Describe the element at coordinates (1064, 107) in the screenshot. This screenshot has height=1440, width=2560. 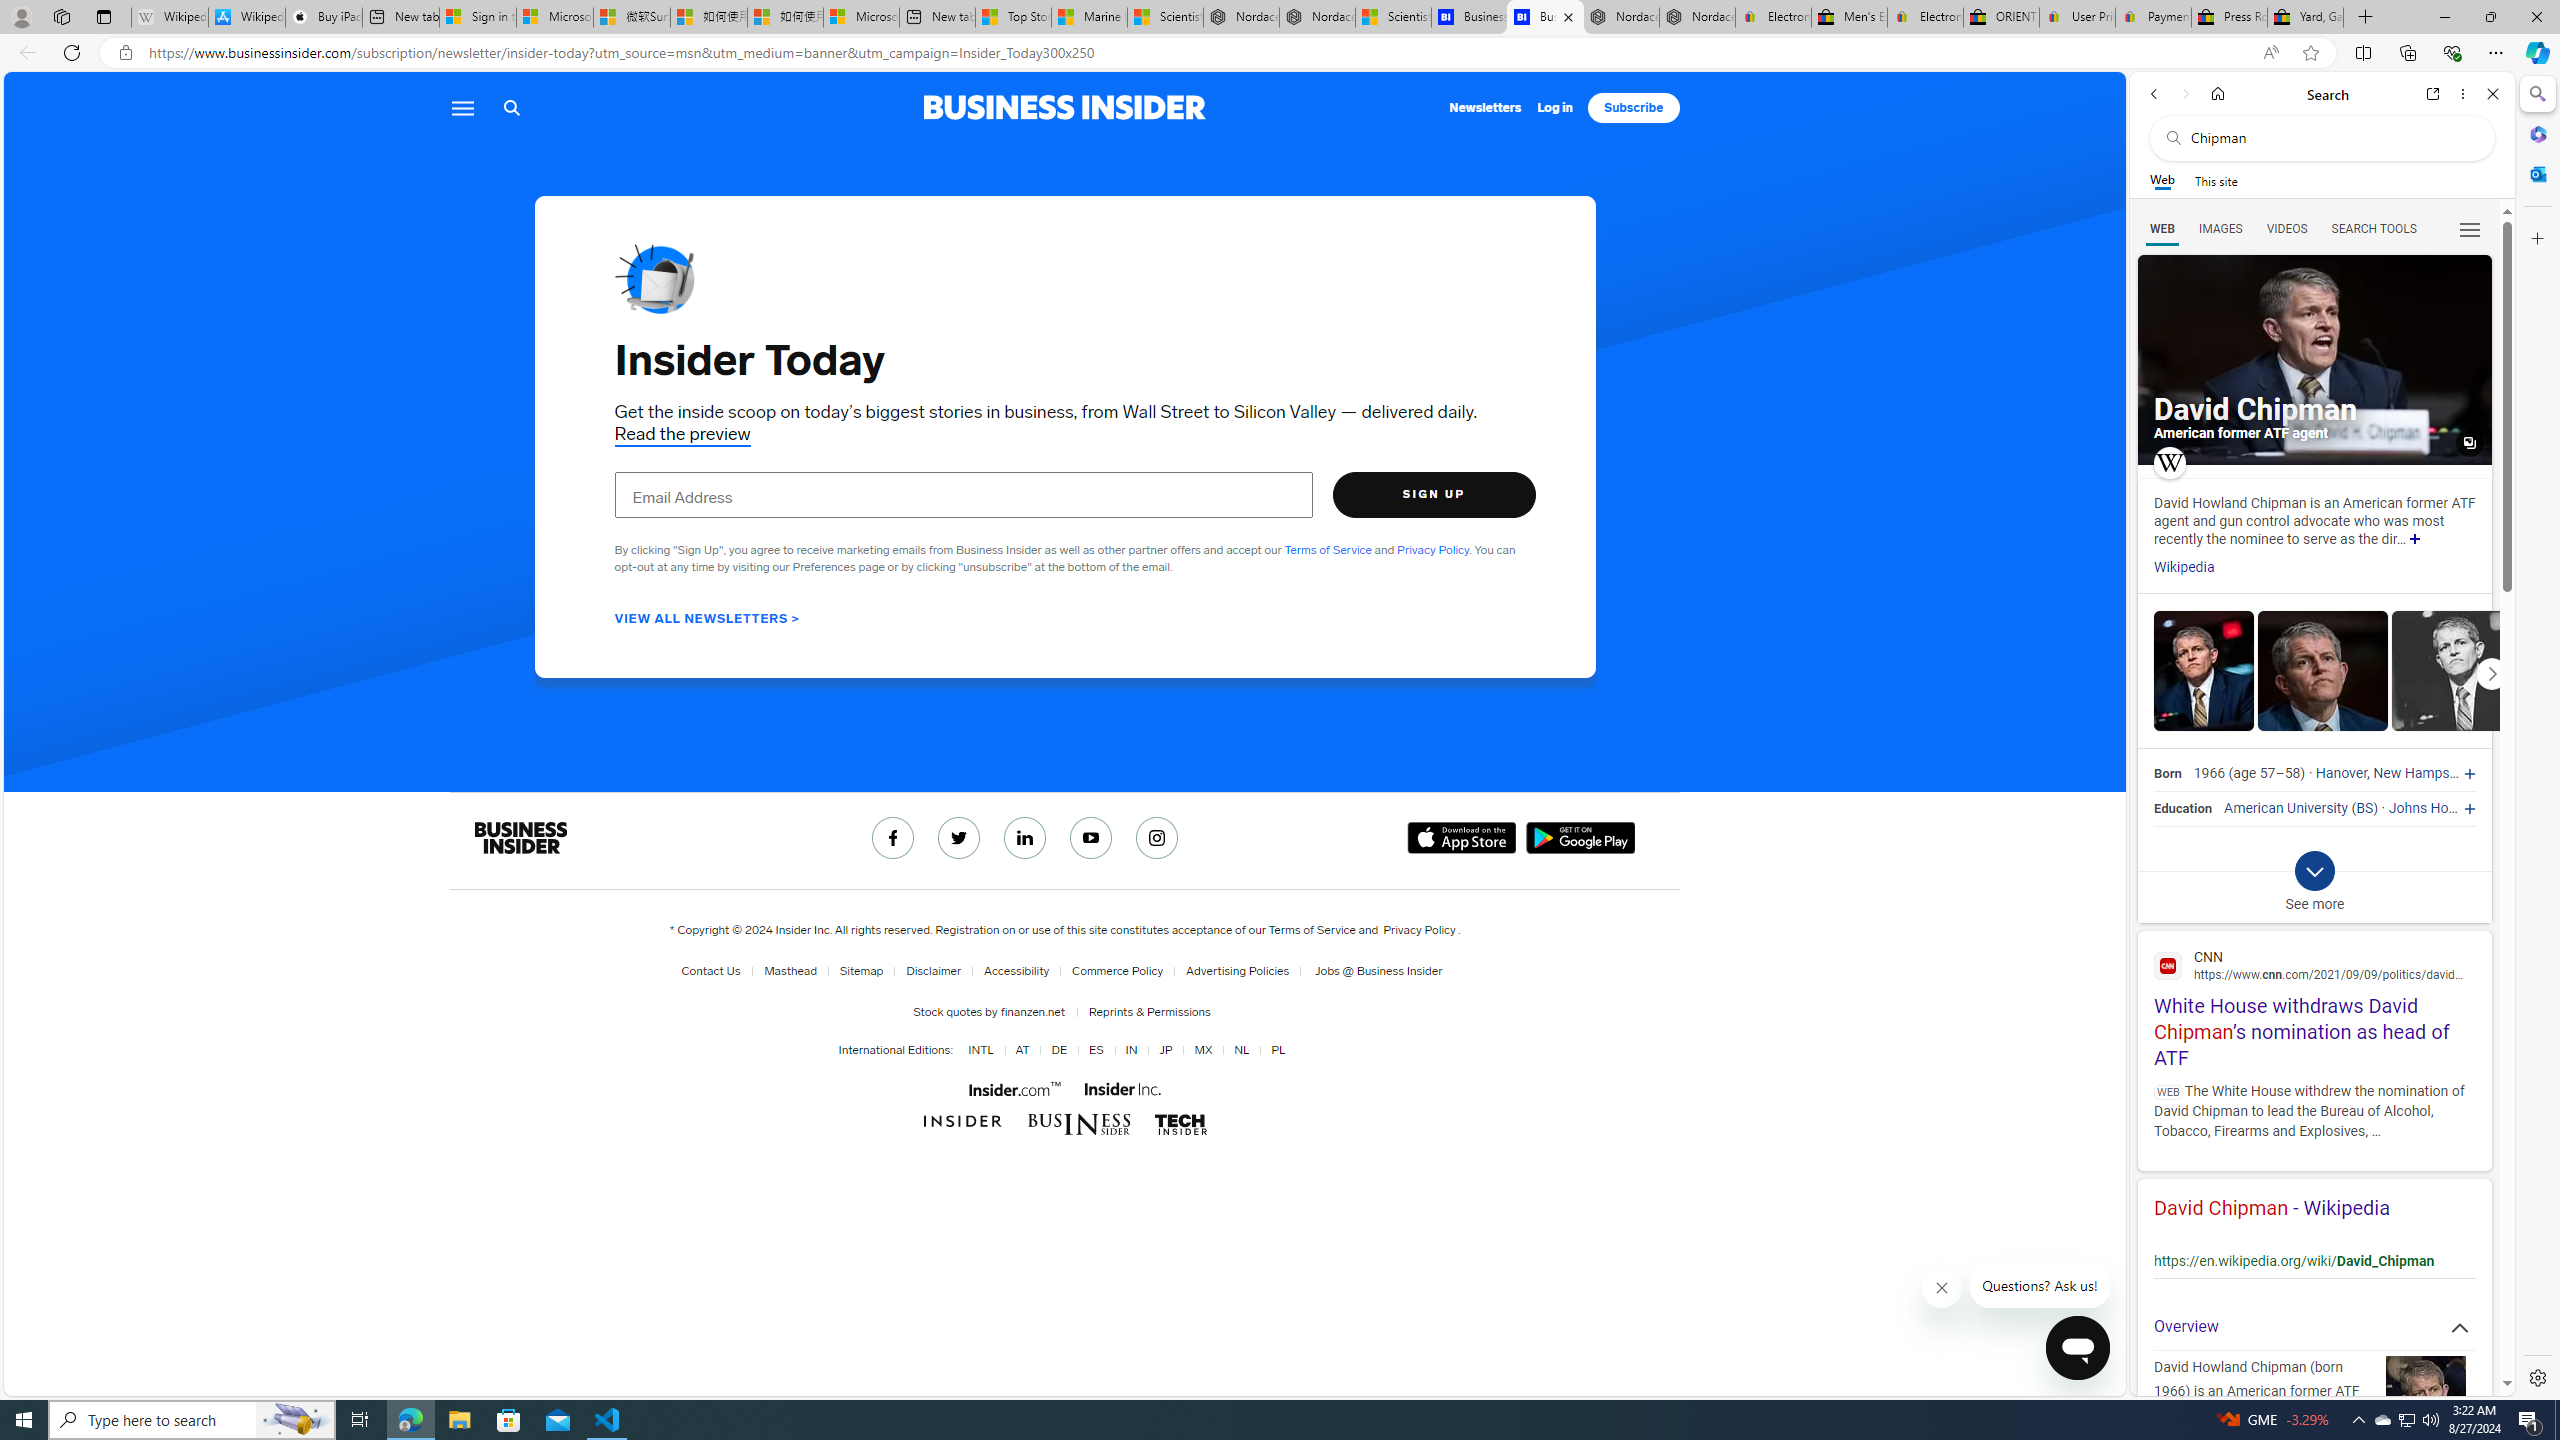
I see `Business Insider logo` at that location.